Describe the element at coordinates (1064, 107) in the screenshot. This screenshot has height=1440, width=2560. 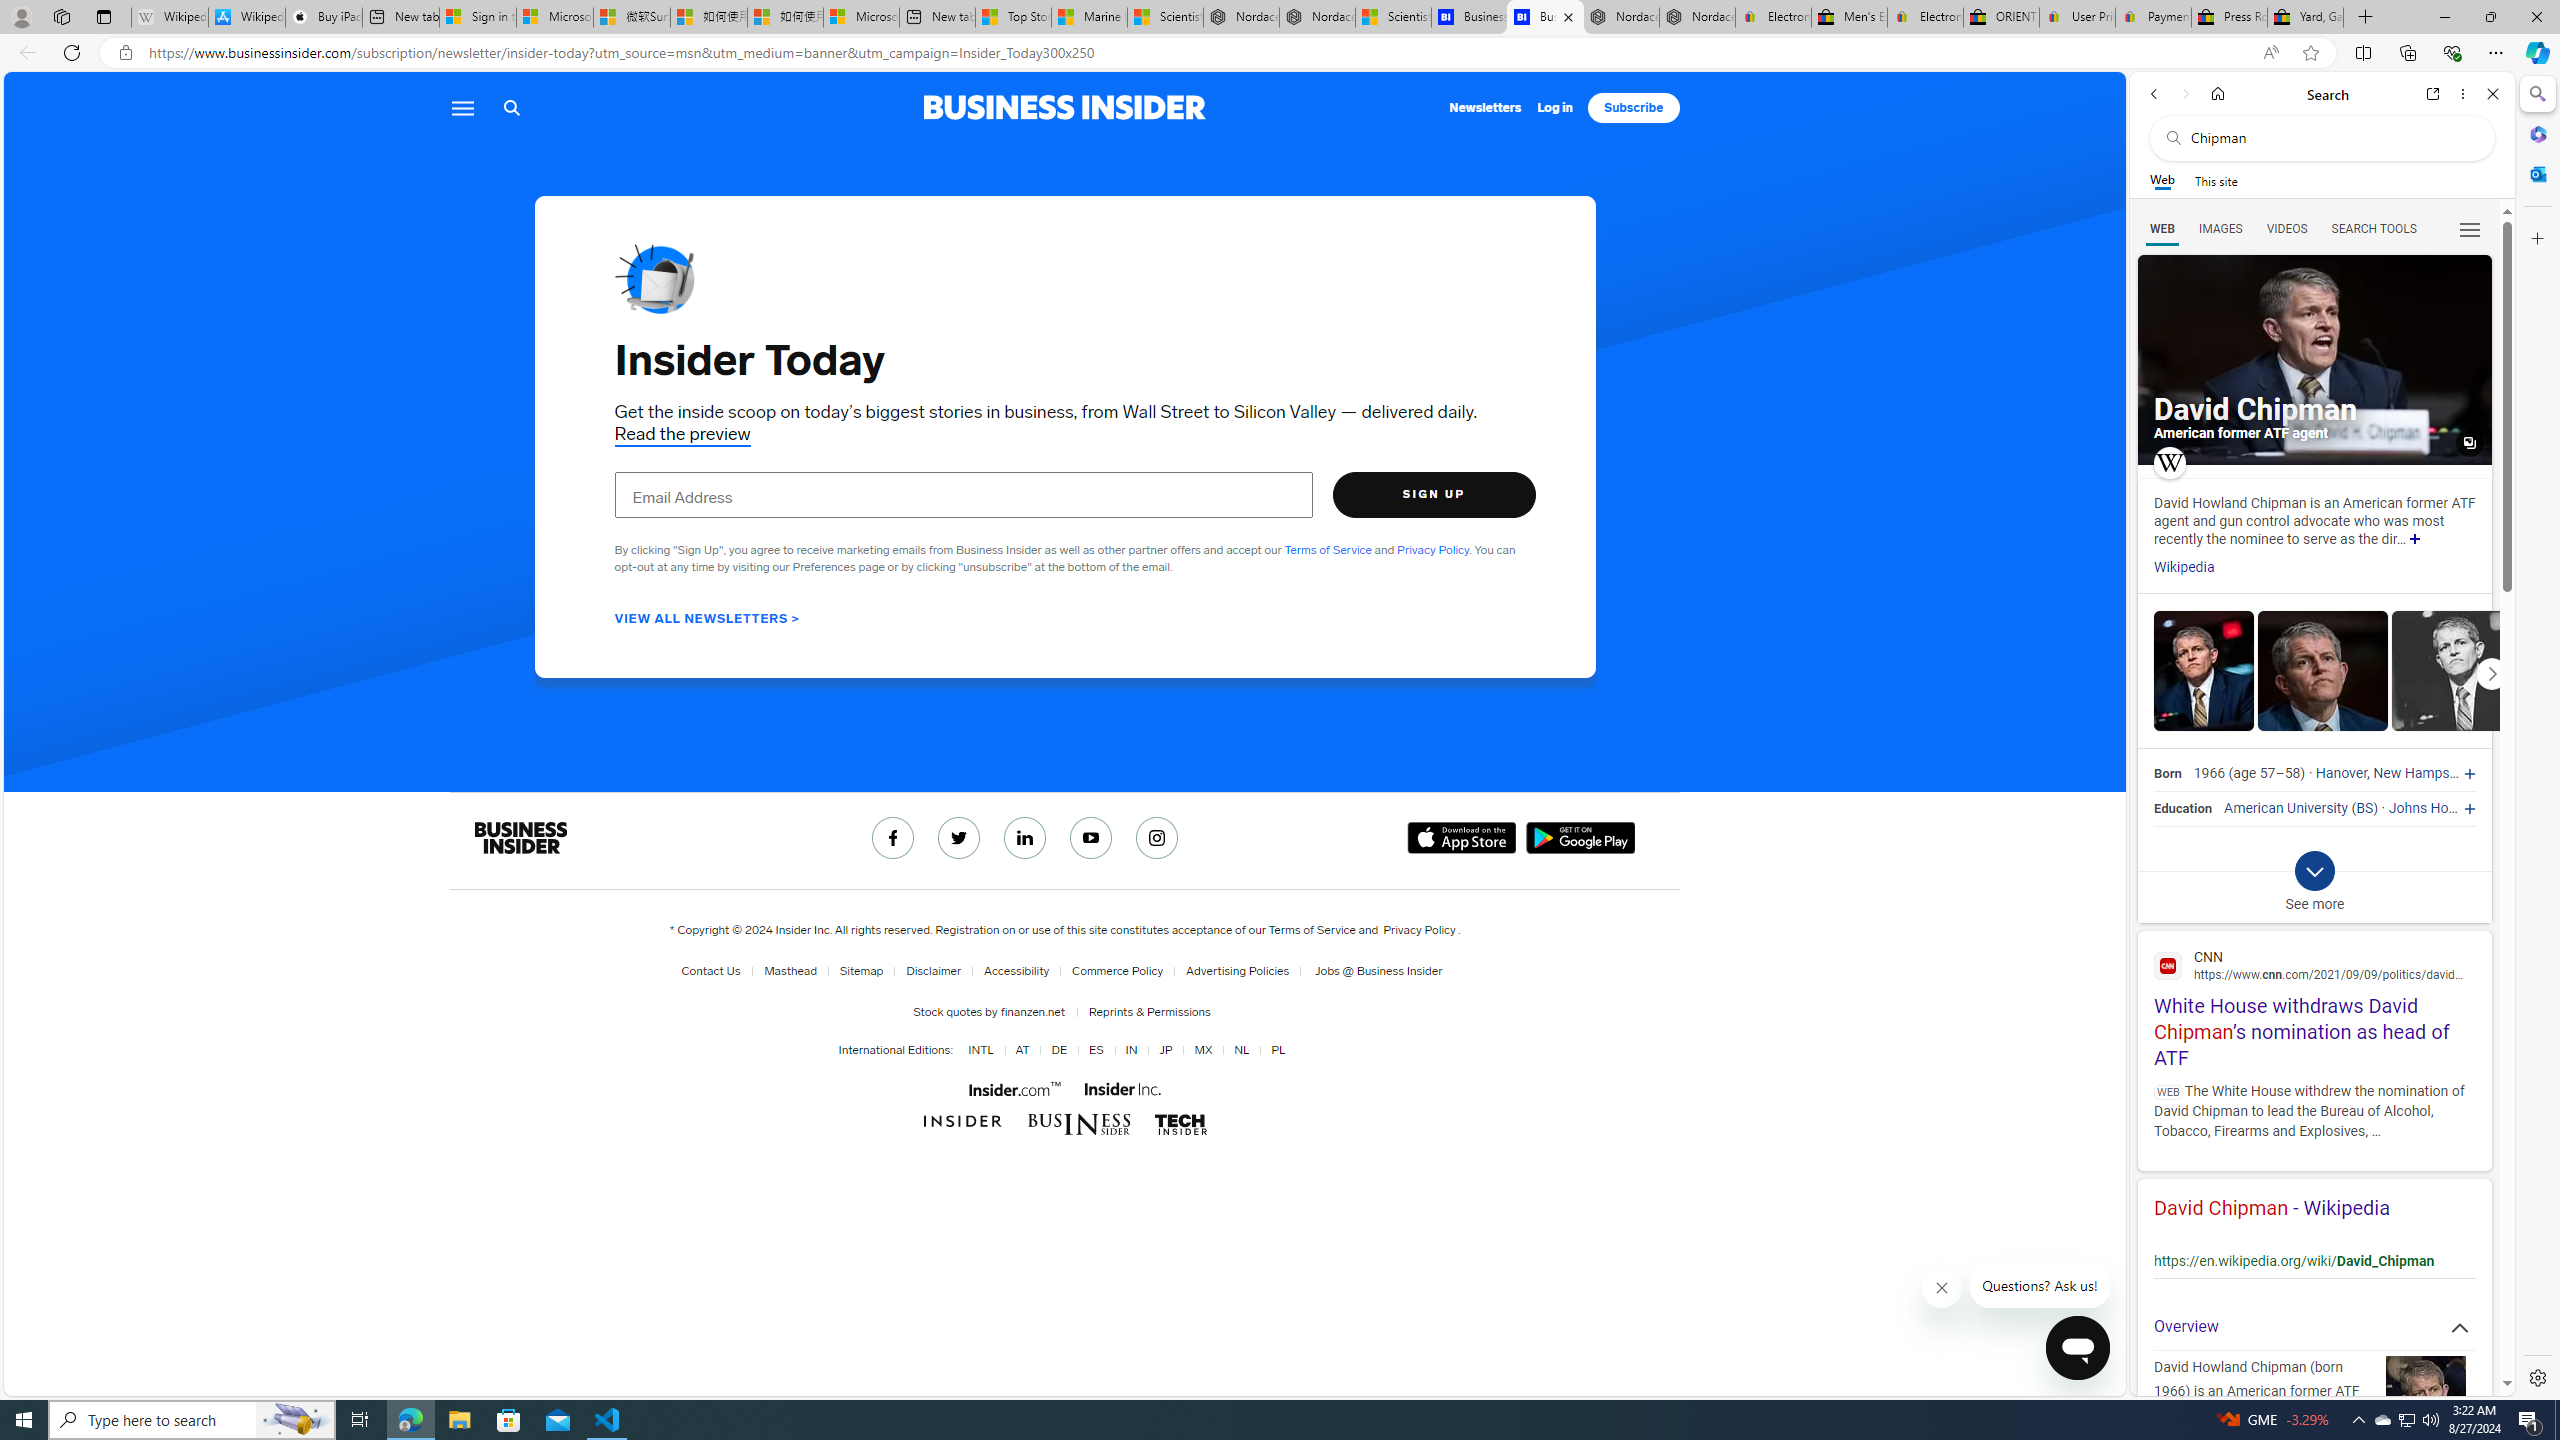
I see `Business Insider logo` at that location.